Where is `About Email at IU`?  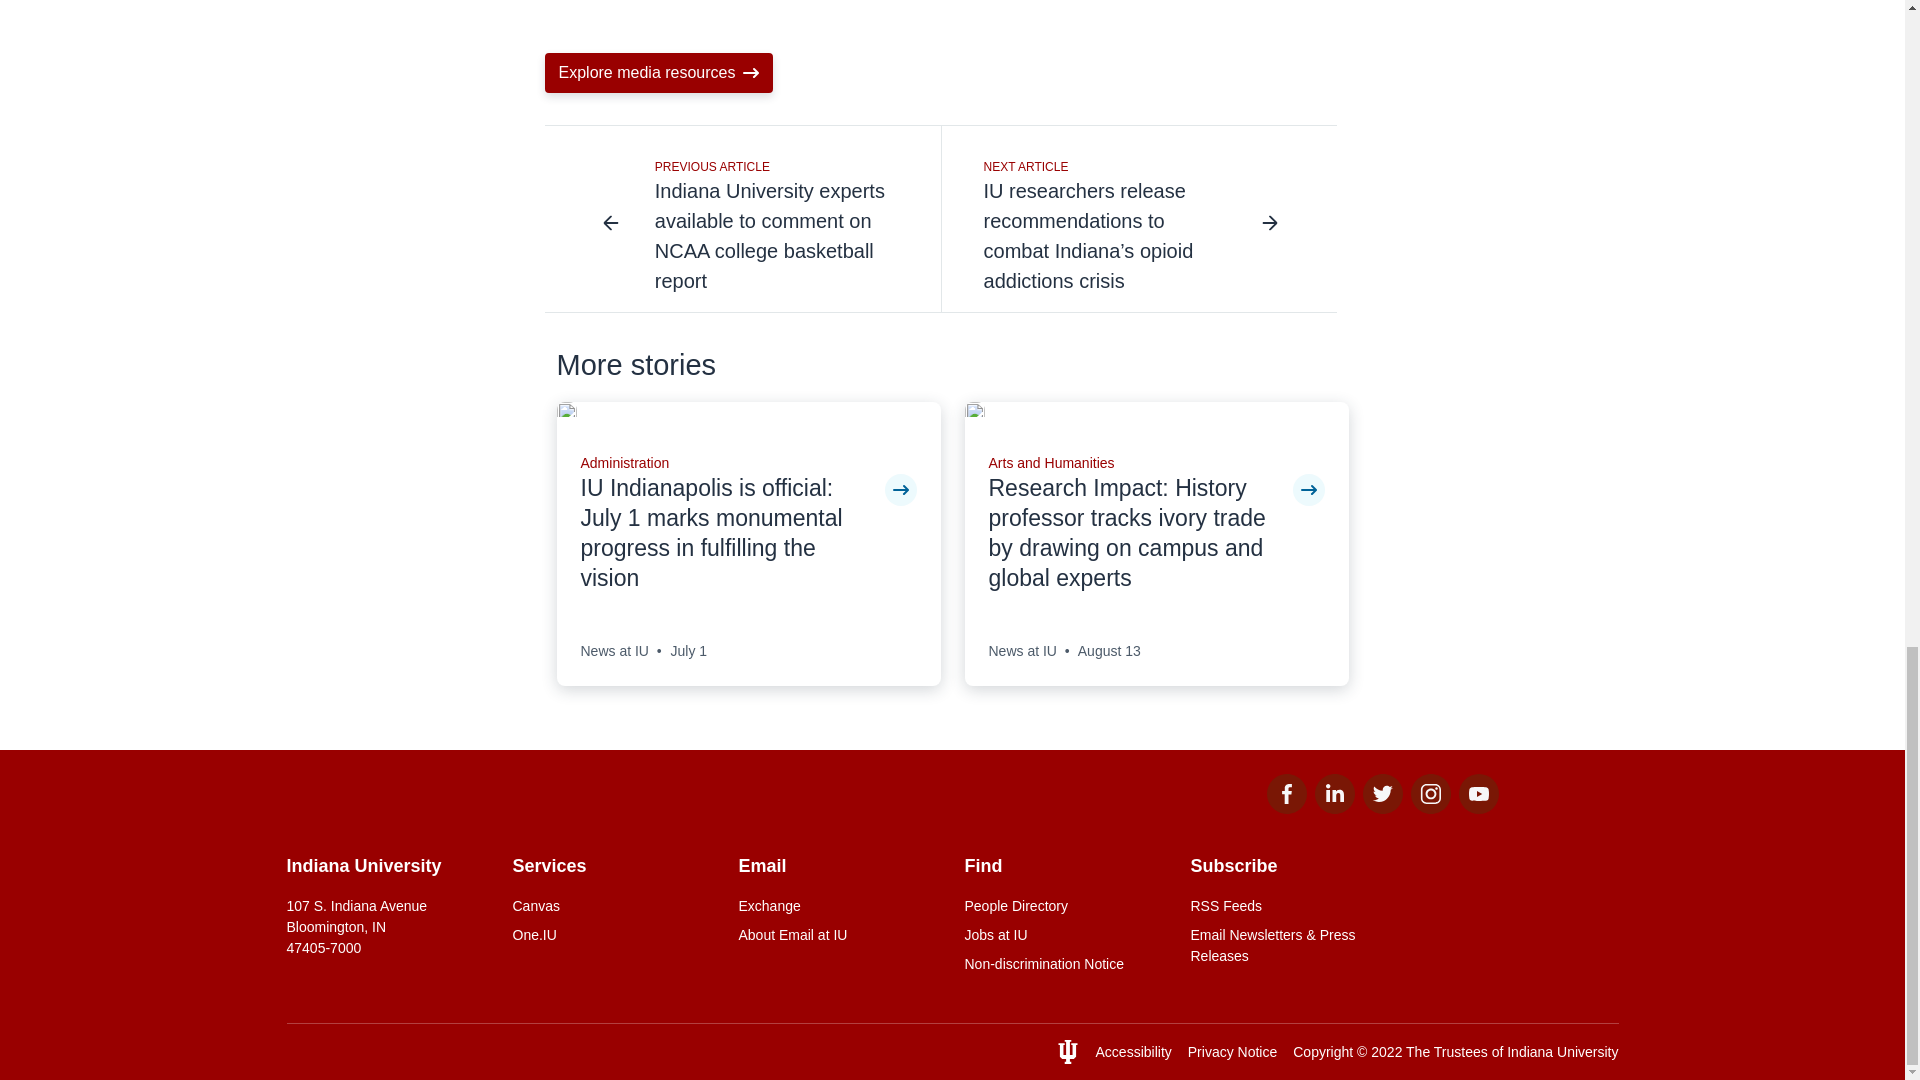 About Email at IU is located at coordinates (838, 935).